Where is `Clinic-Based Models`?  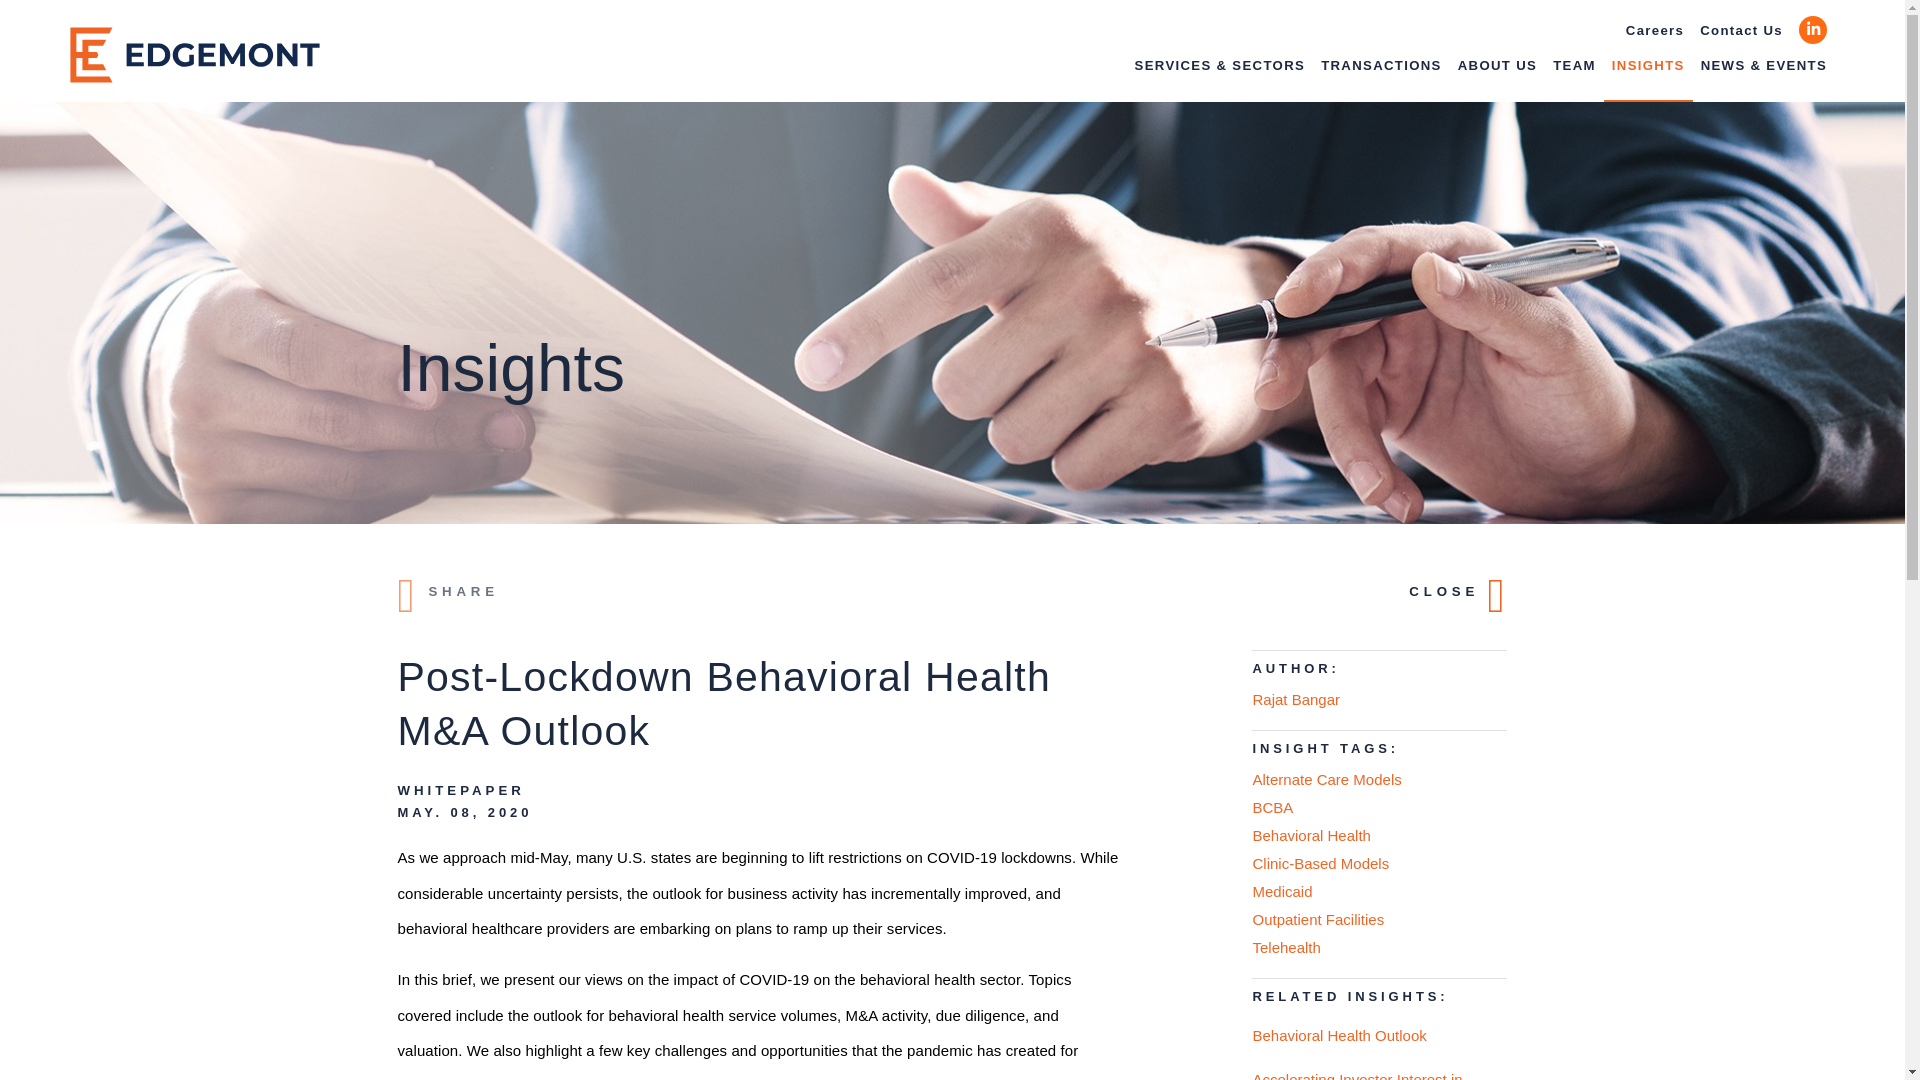
Clinic-Based Models is located at coordinates (1379, 864).